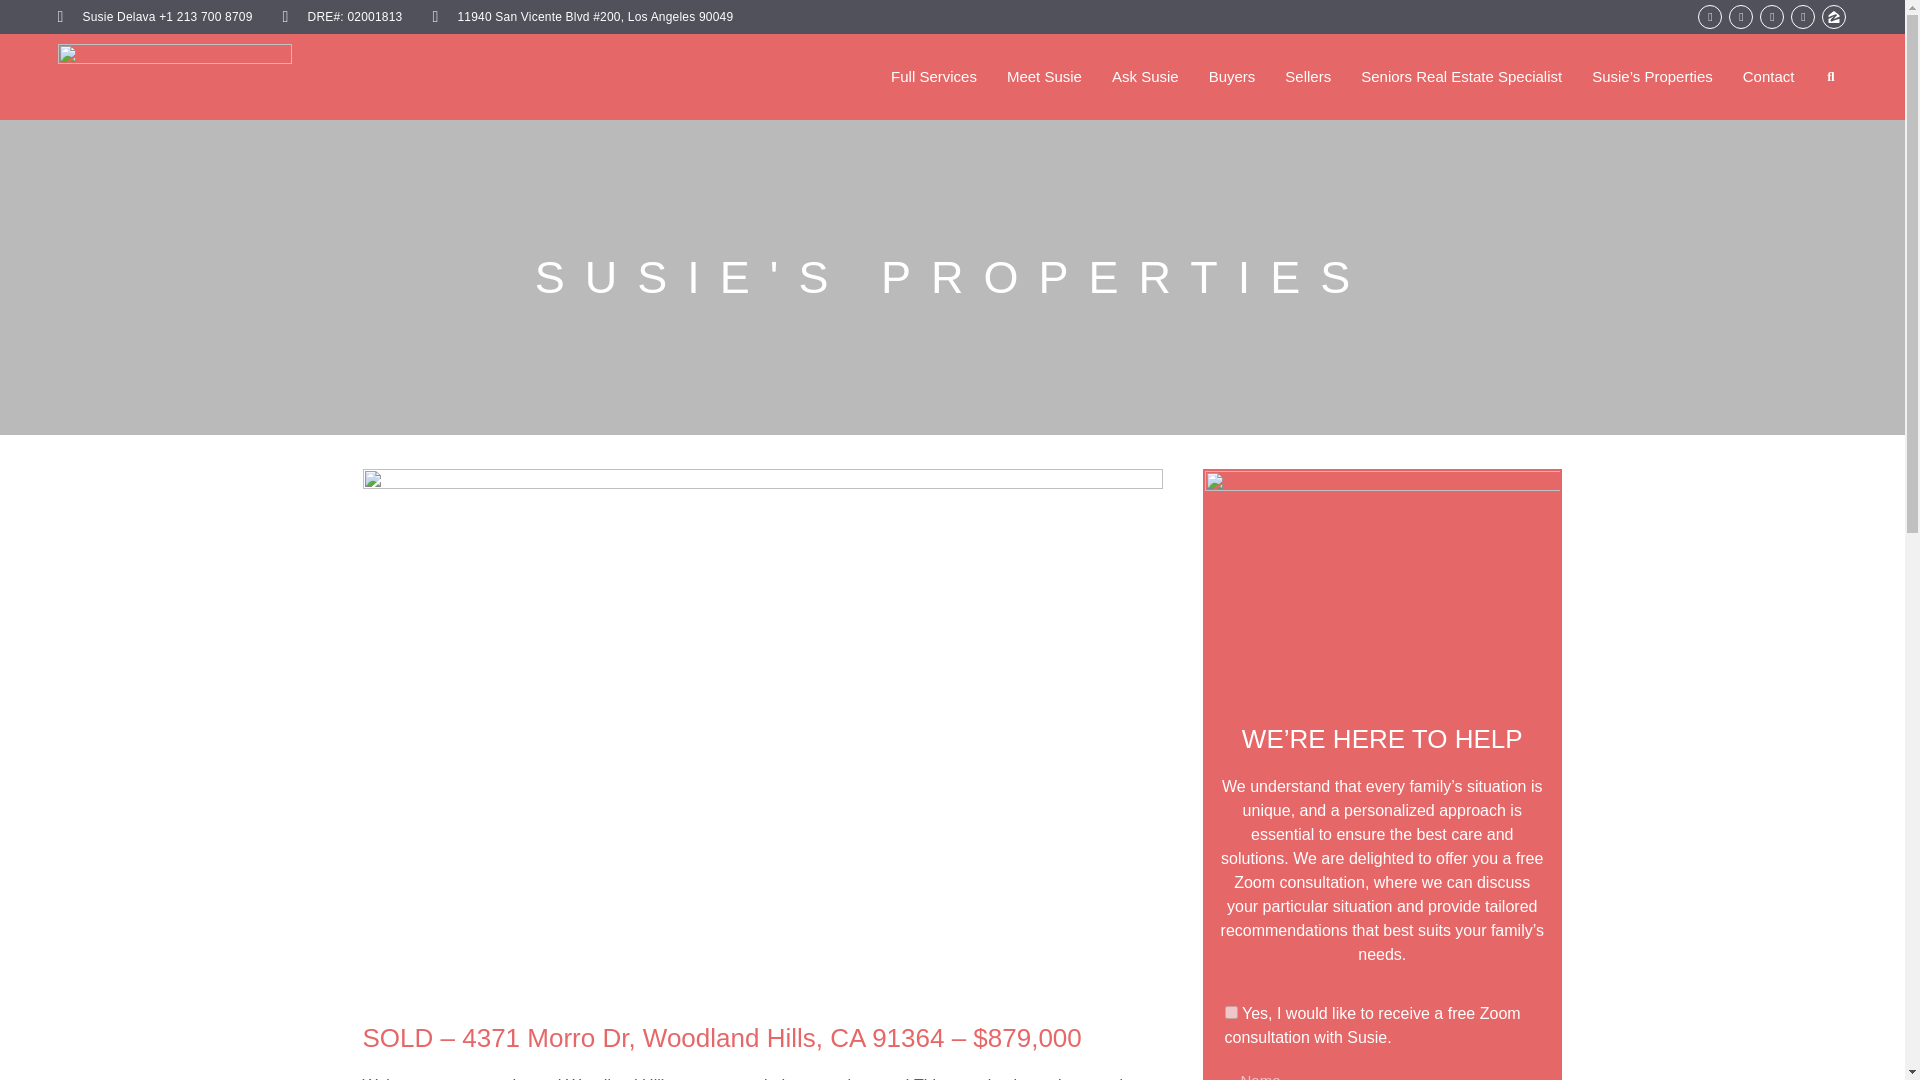  I want to click on Buyers, so click(1232, 77).